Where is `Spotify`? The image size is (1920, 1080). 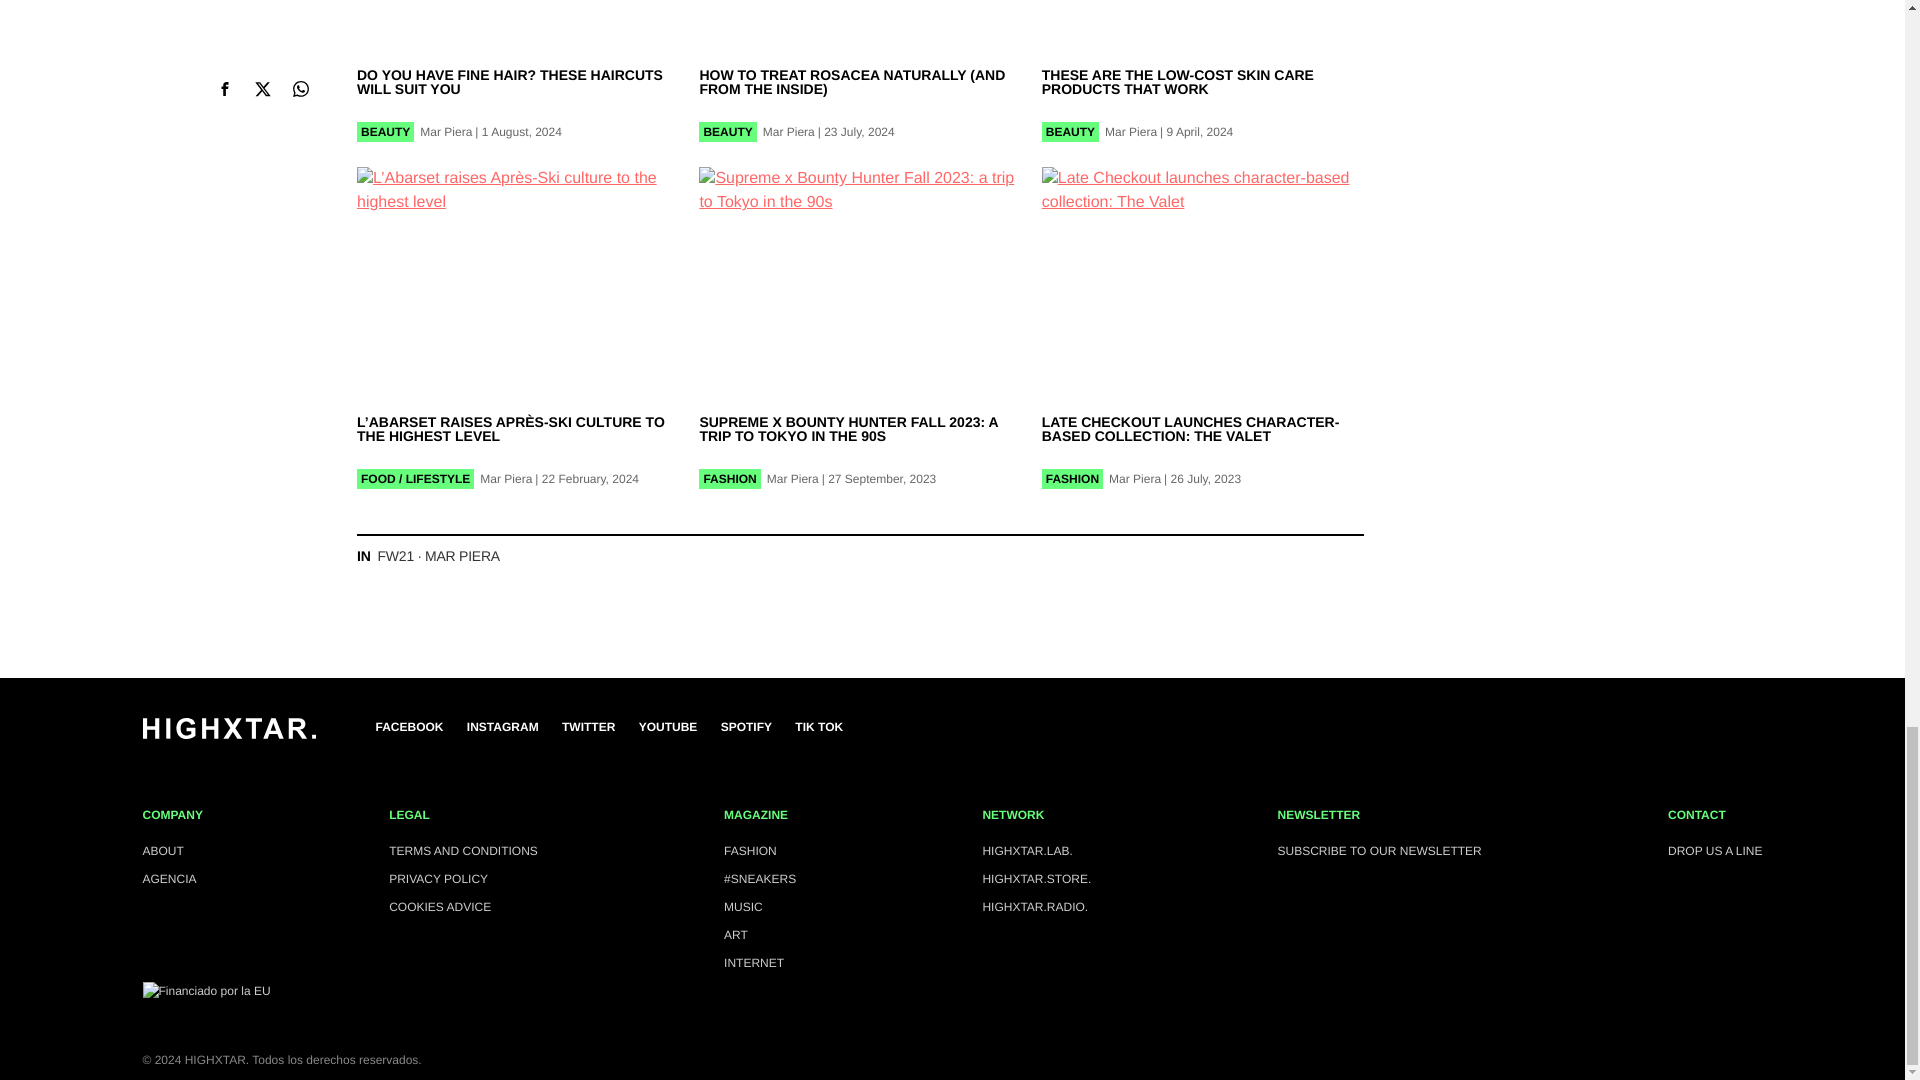 Spotify is located at coordinates (746, 726).